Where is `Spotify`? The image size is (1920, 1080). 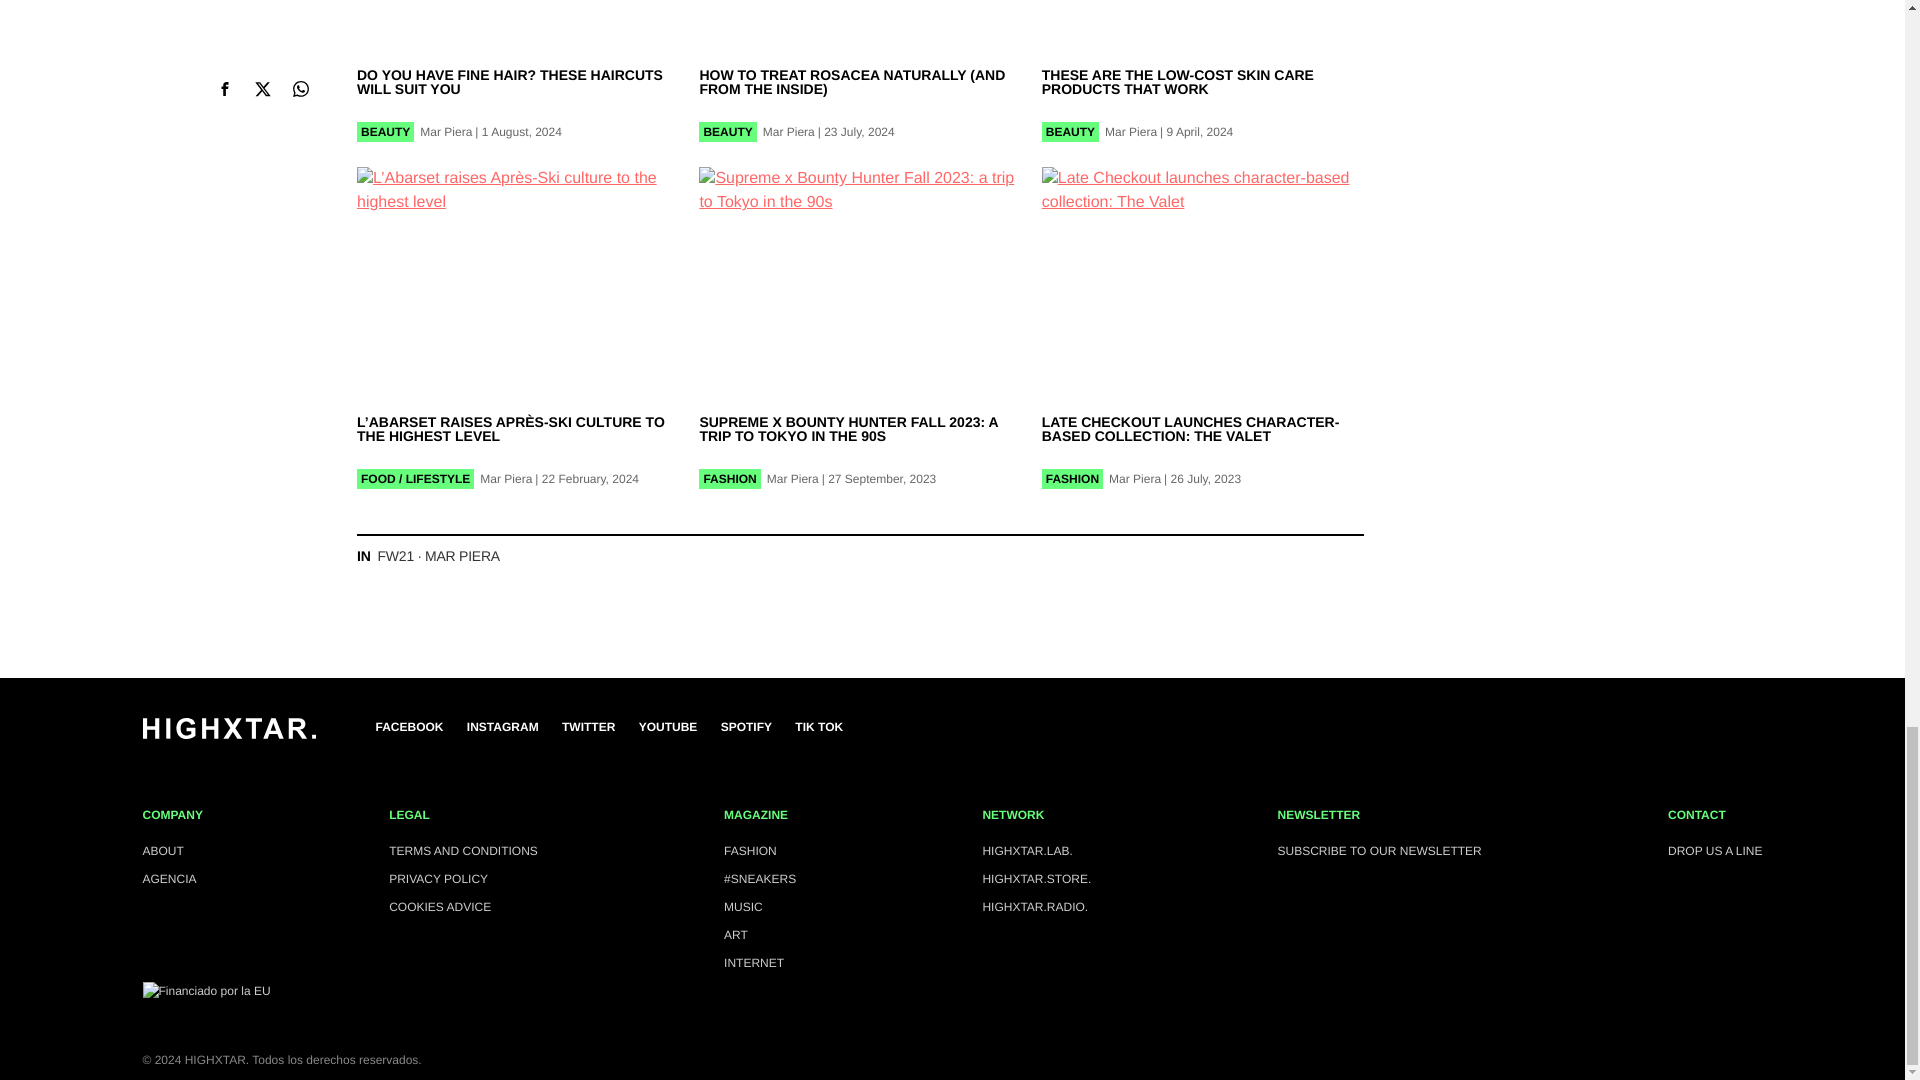 Spotify is located at coordinates (746, 726).